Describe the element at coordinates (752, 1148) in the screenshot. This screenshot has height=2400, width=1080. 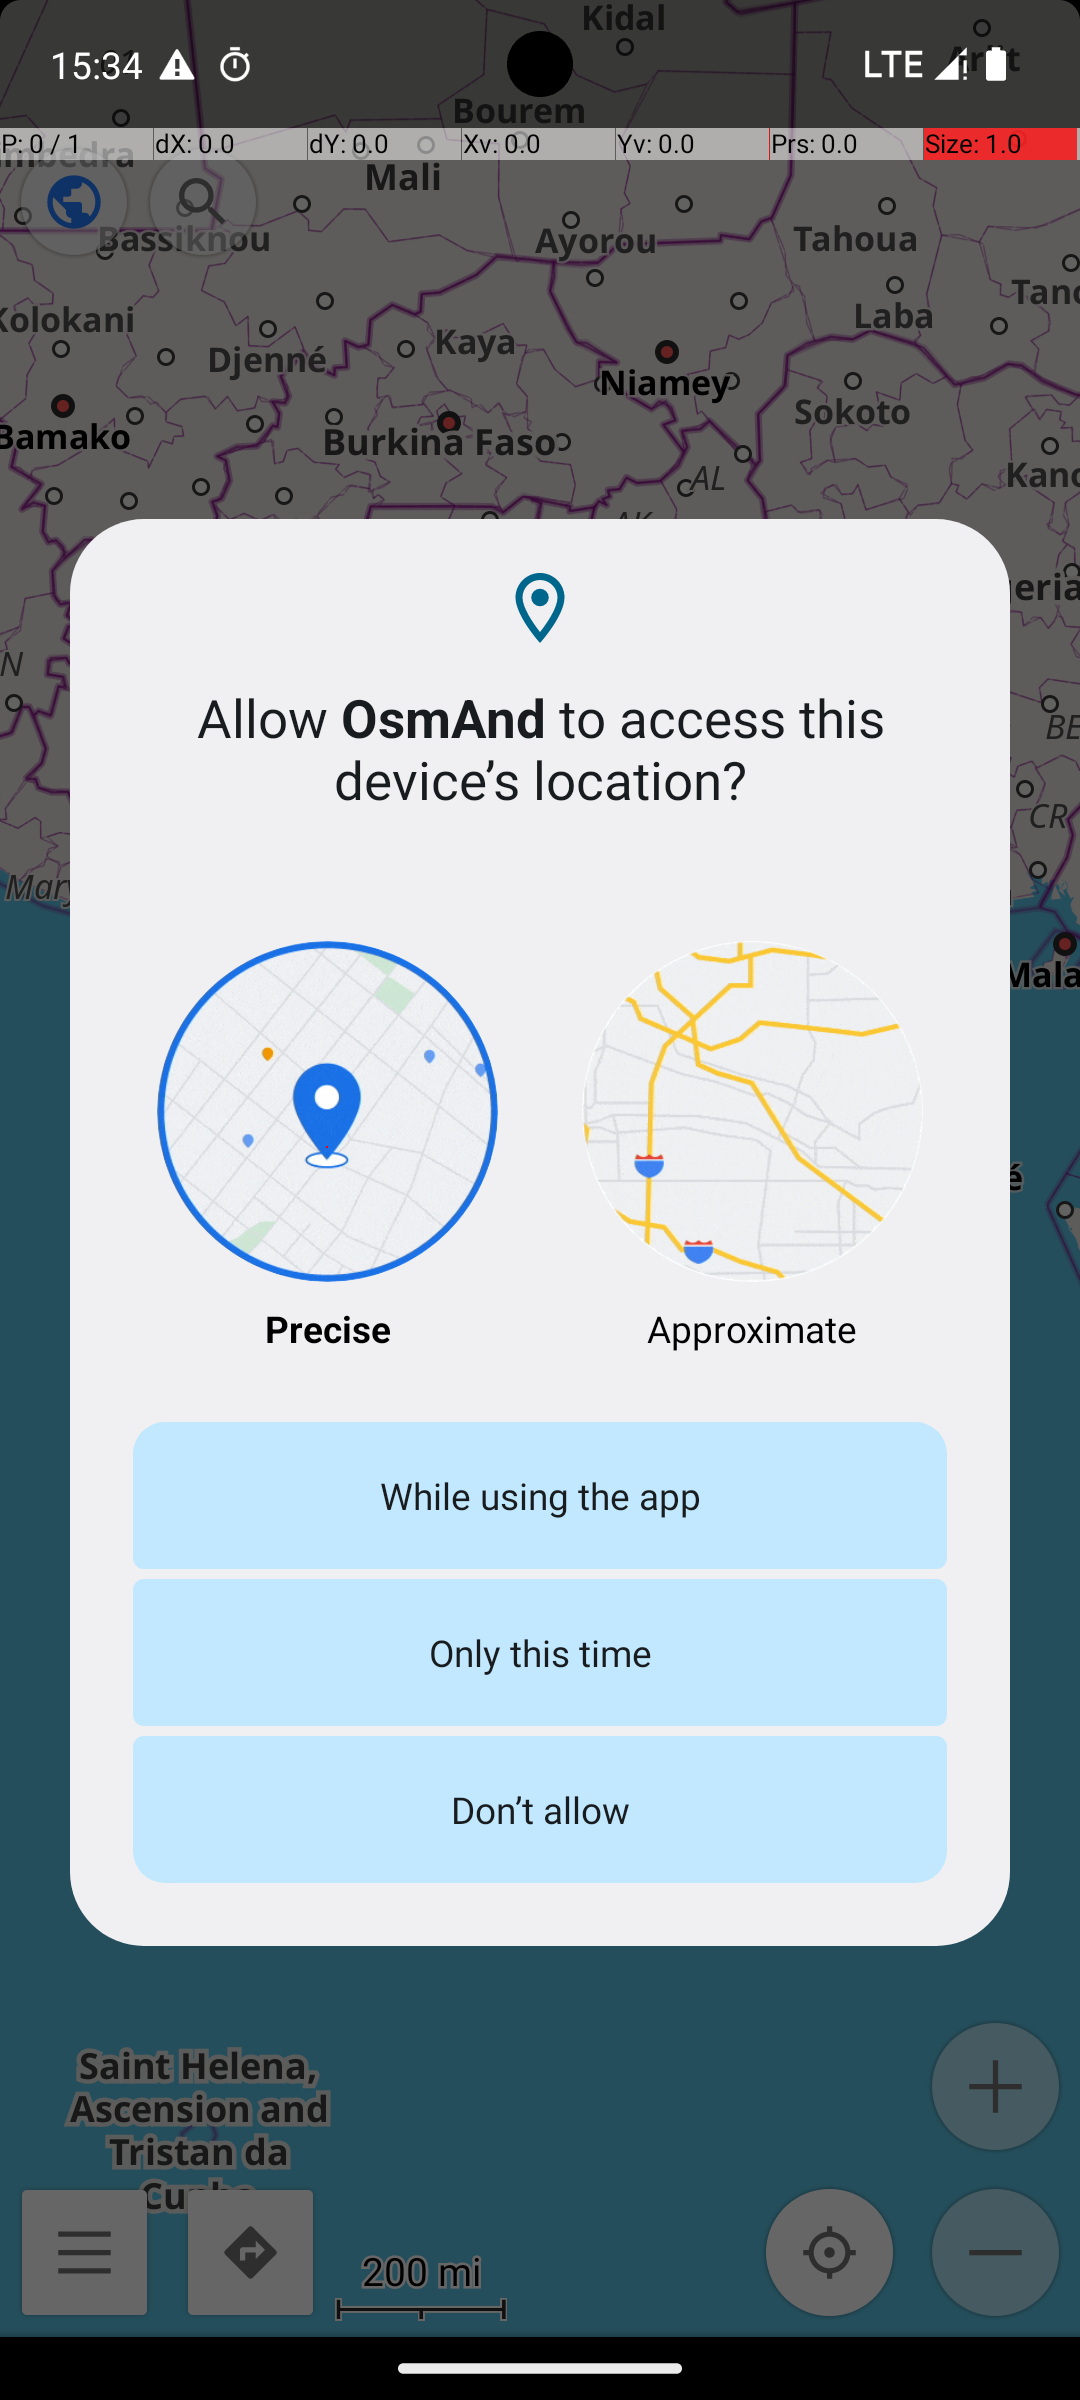
I see `Approximate` at that location.